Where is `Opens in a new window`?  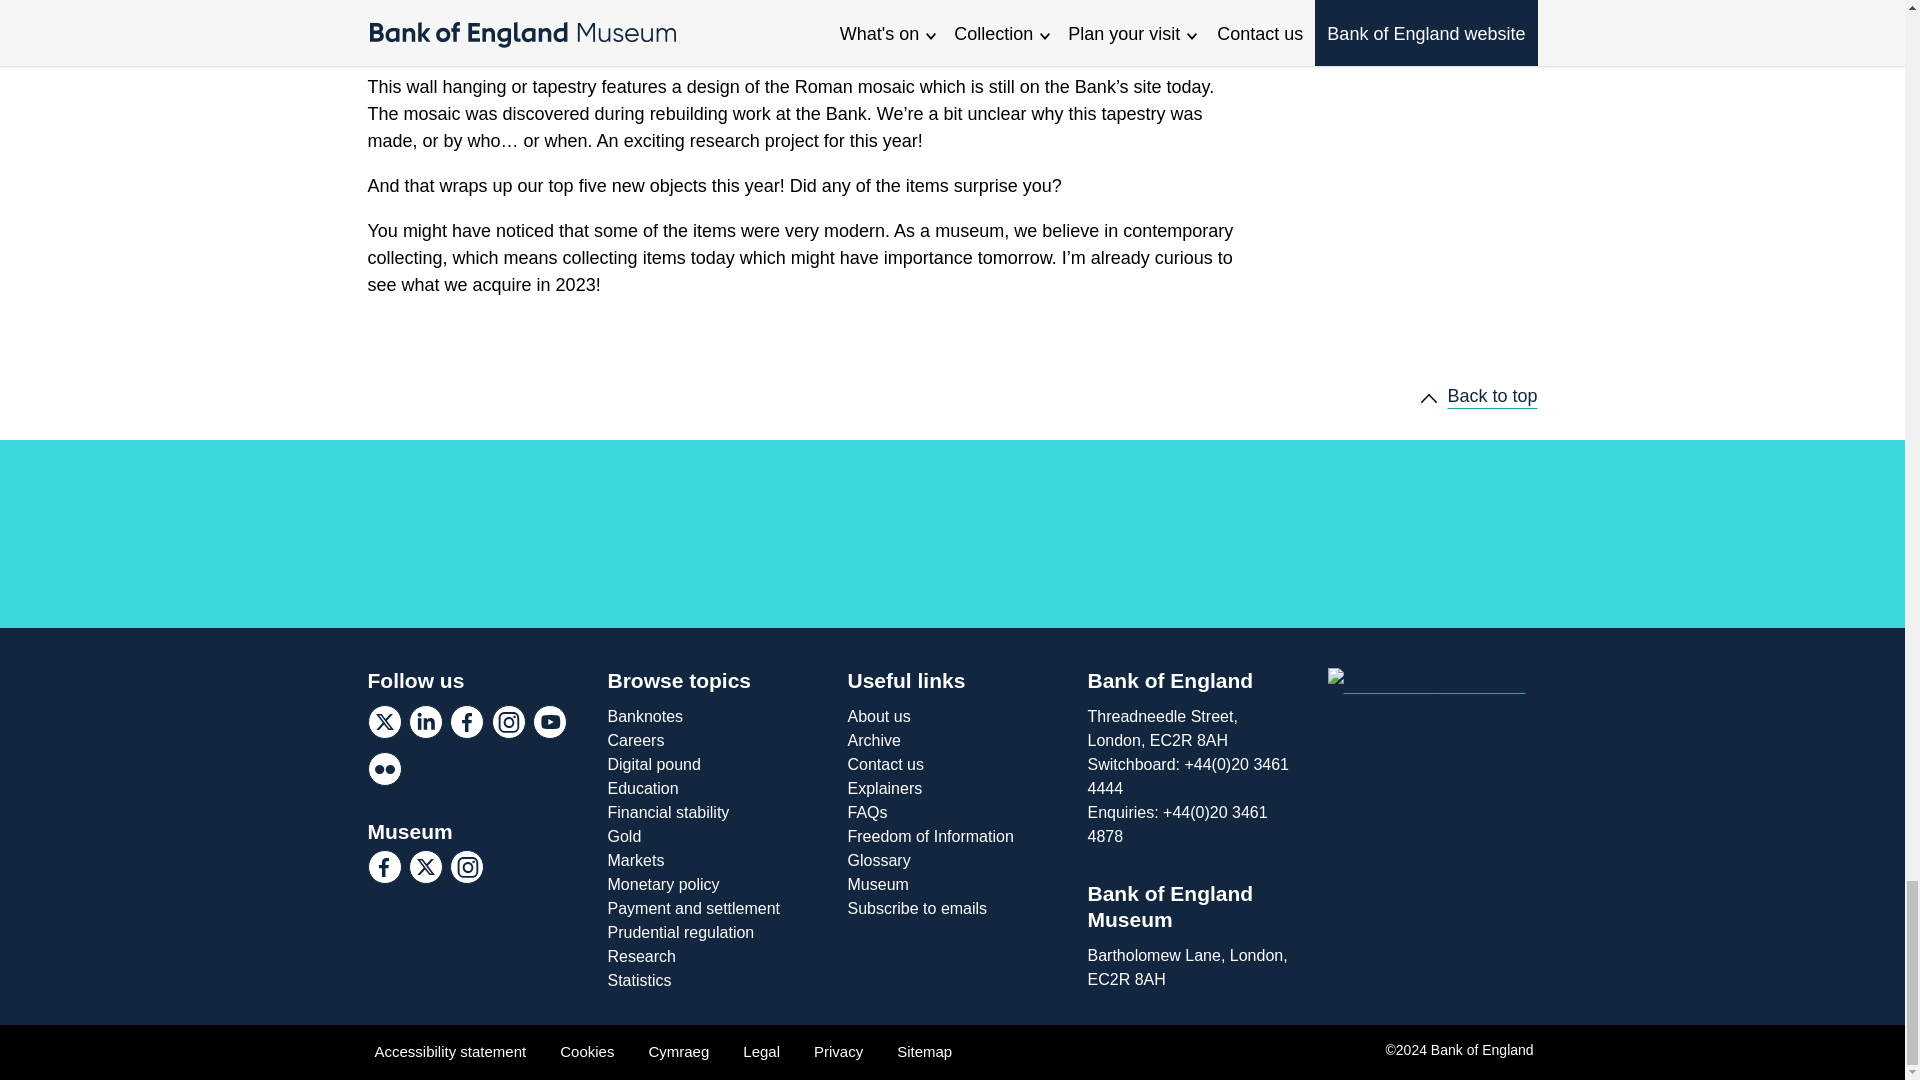 Opens in a new window is located at coordinates (384, 768).